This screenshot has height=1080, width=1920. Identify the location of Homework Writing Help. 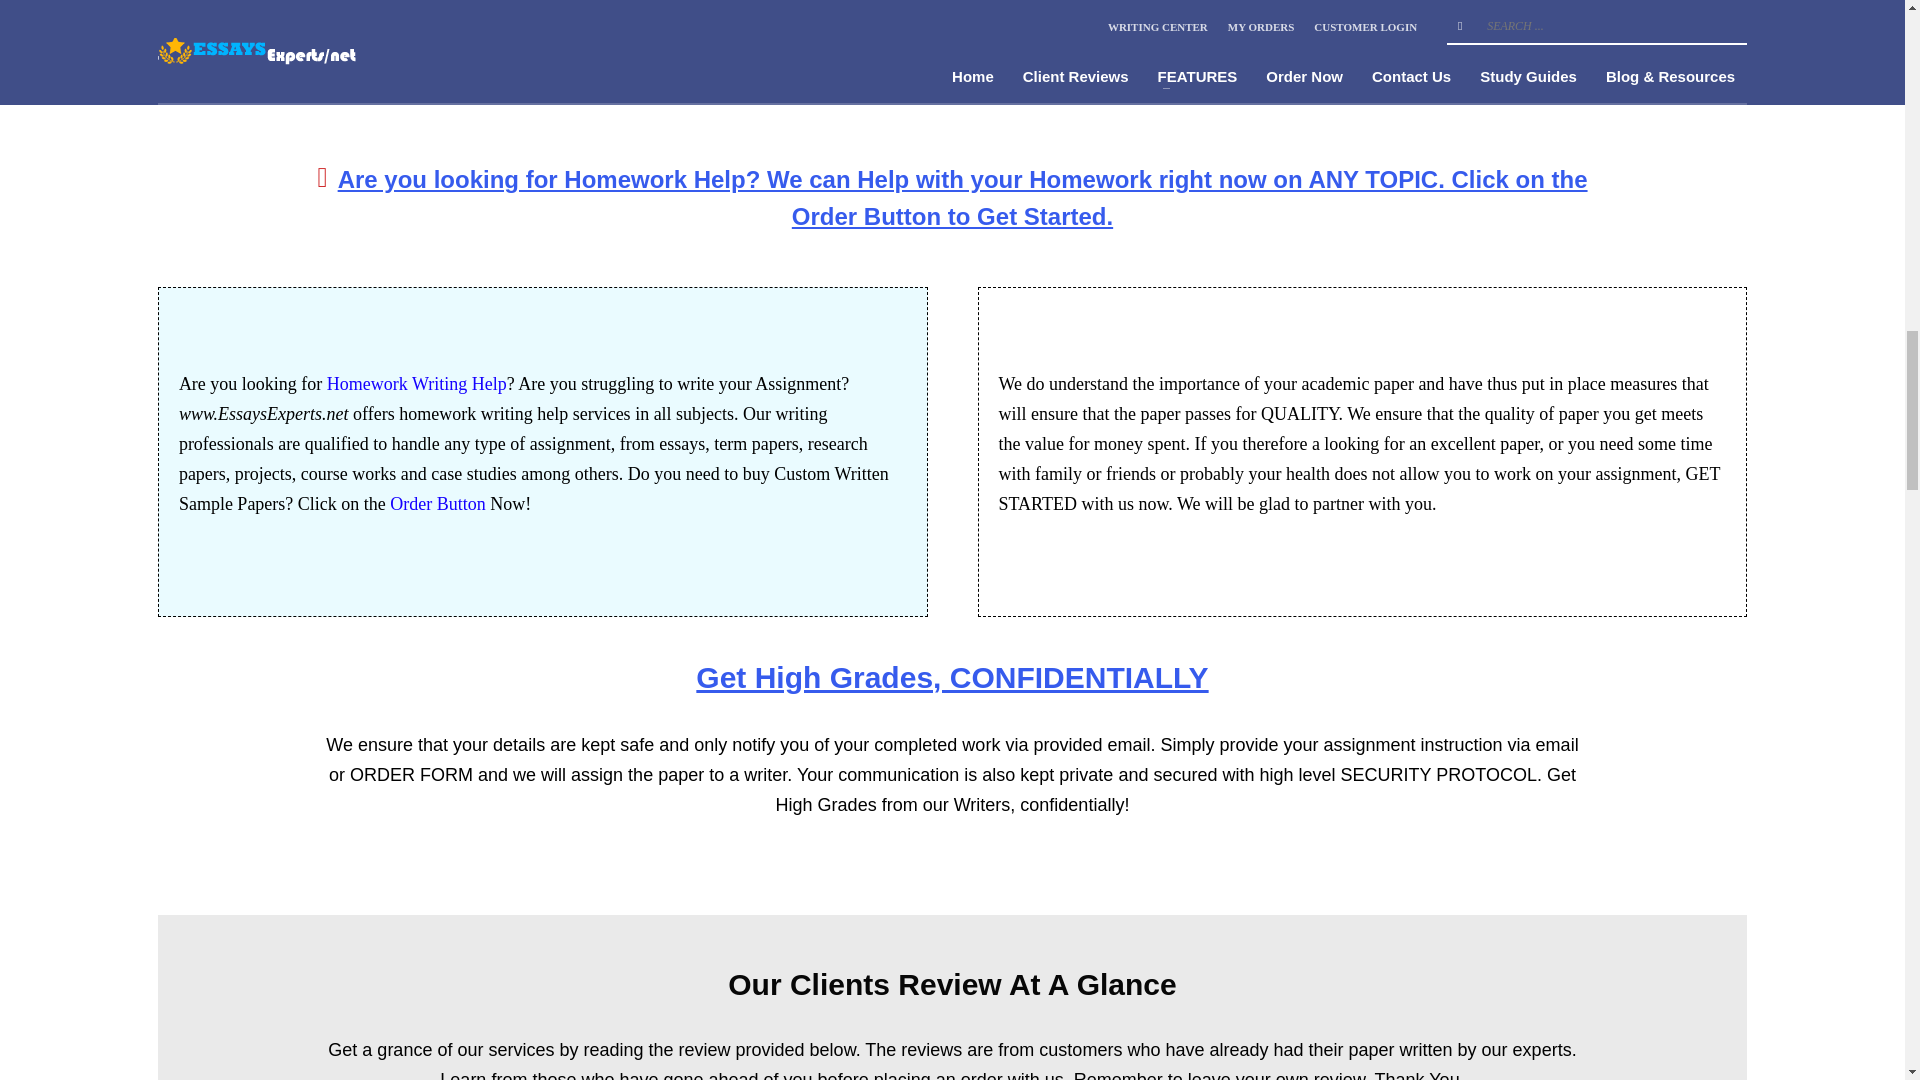
(416, 384).